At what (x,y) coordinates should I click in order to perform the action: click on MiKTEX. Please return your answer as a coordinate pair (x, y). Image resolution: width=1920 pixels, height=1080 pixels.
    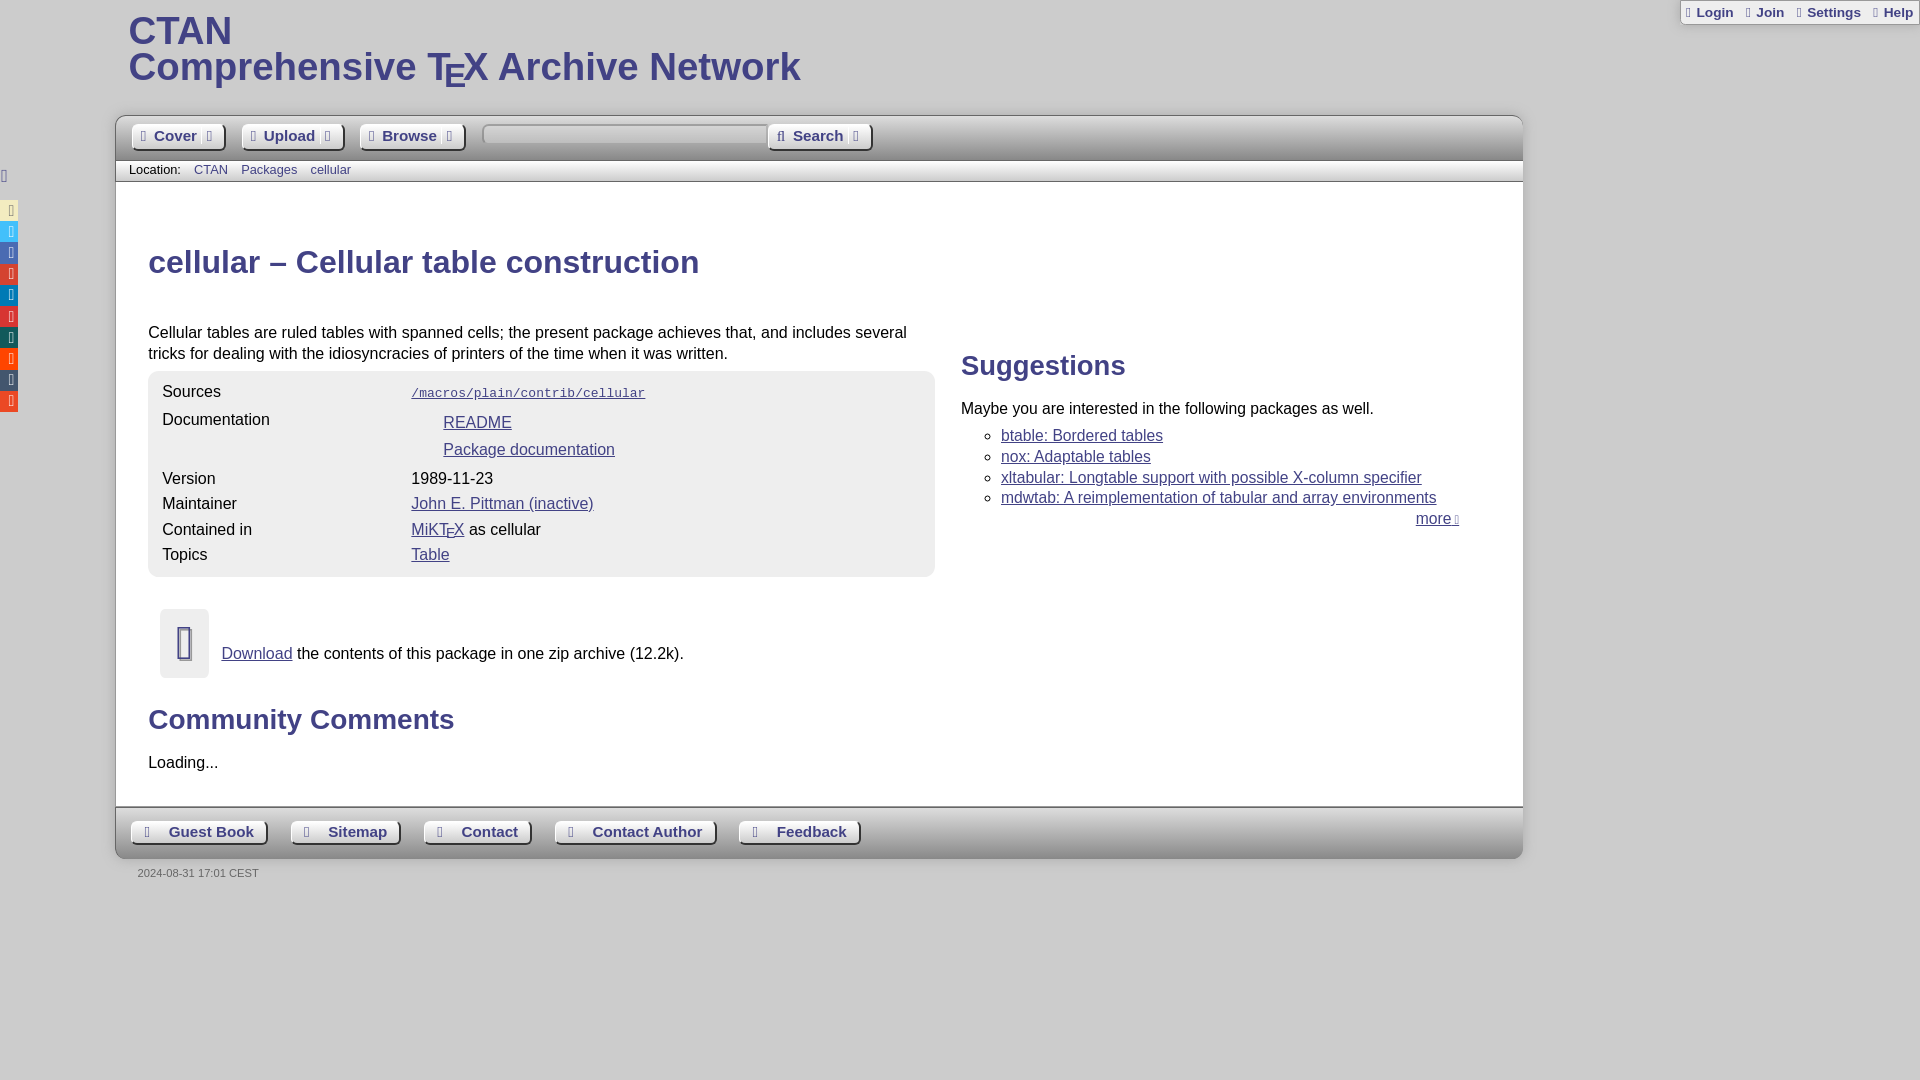
    Looking at the image, I should click on (1017, 50).